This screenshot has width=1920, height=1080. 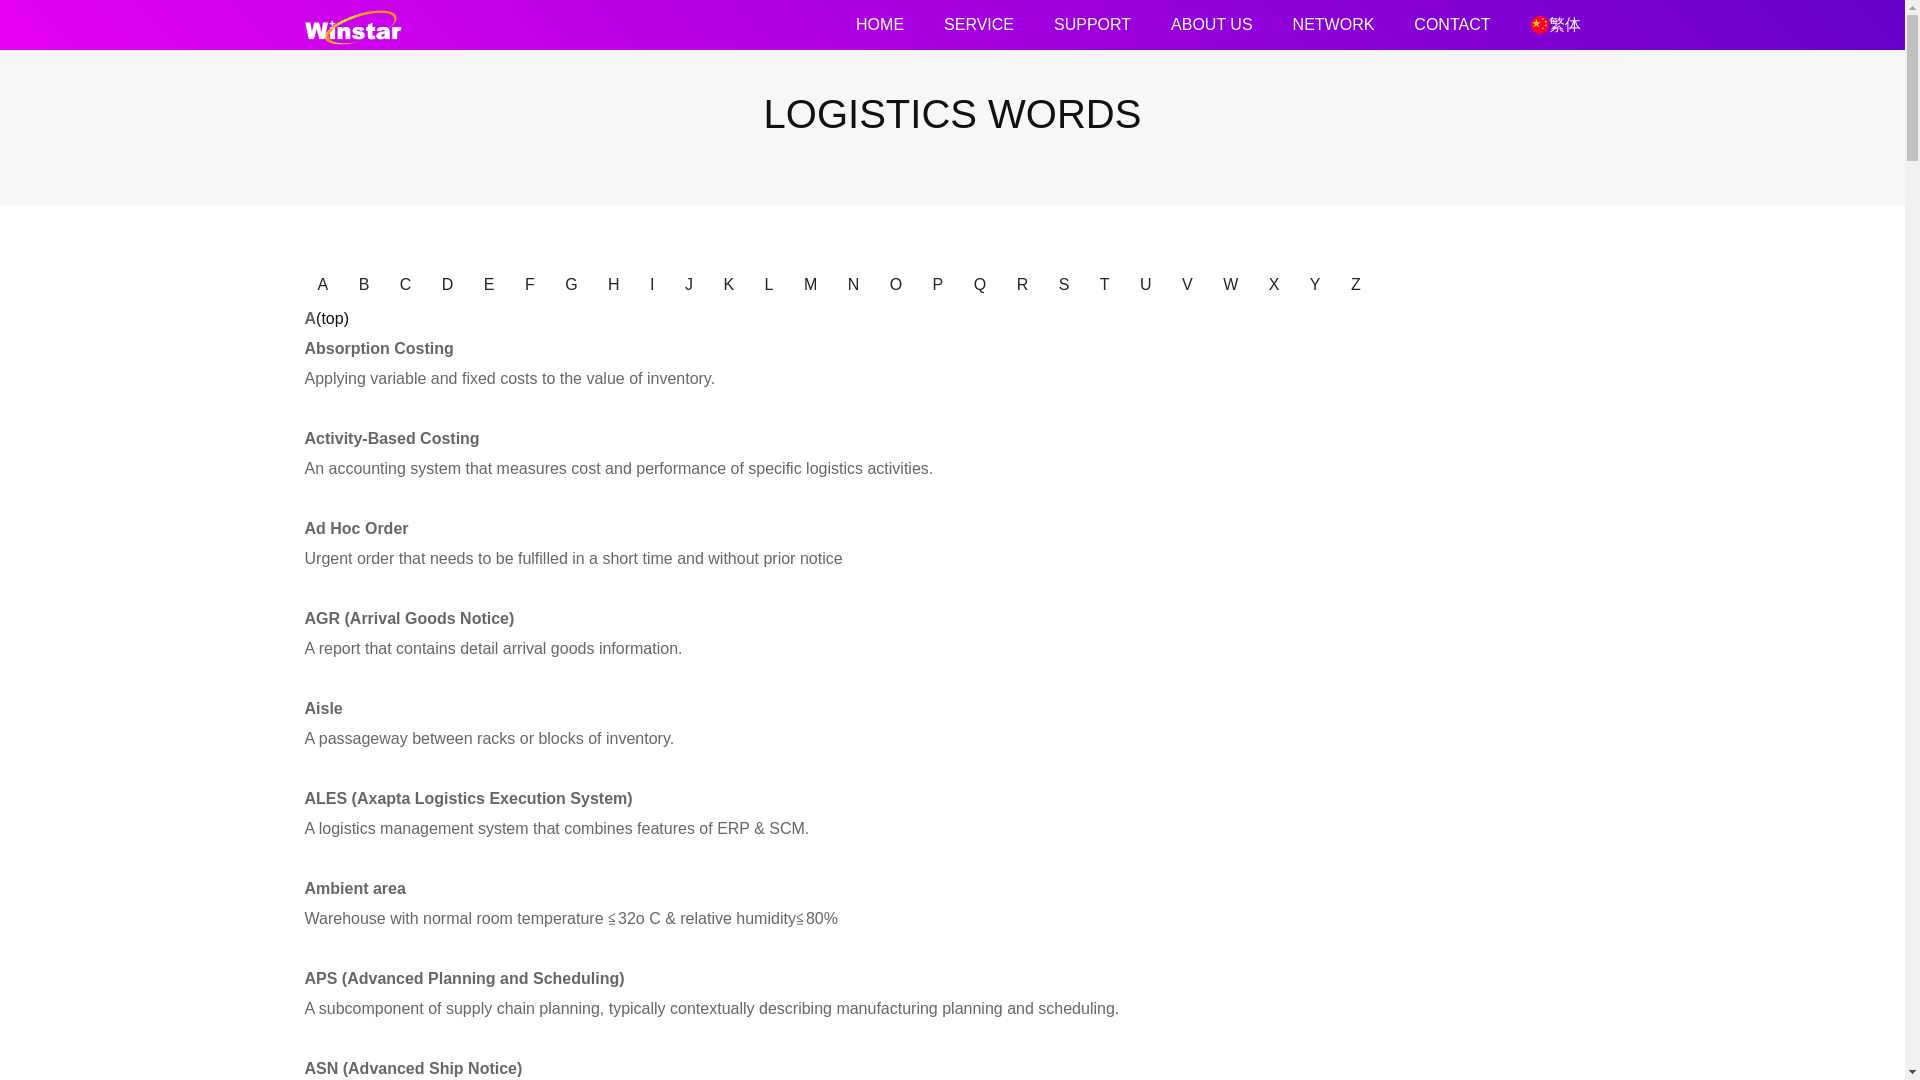 What do you see at coordinates (614, 284) in the screenshot?
I see `H` at bounding box center [614, 284].